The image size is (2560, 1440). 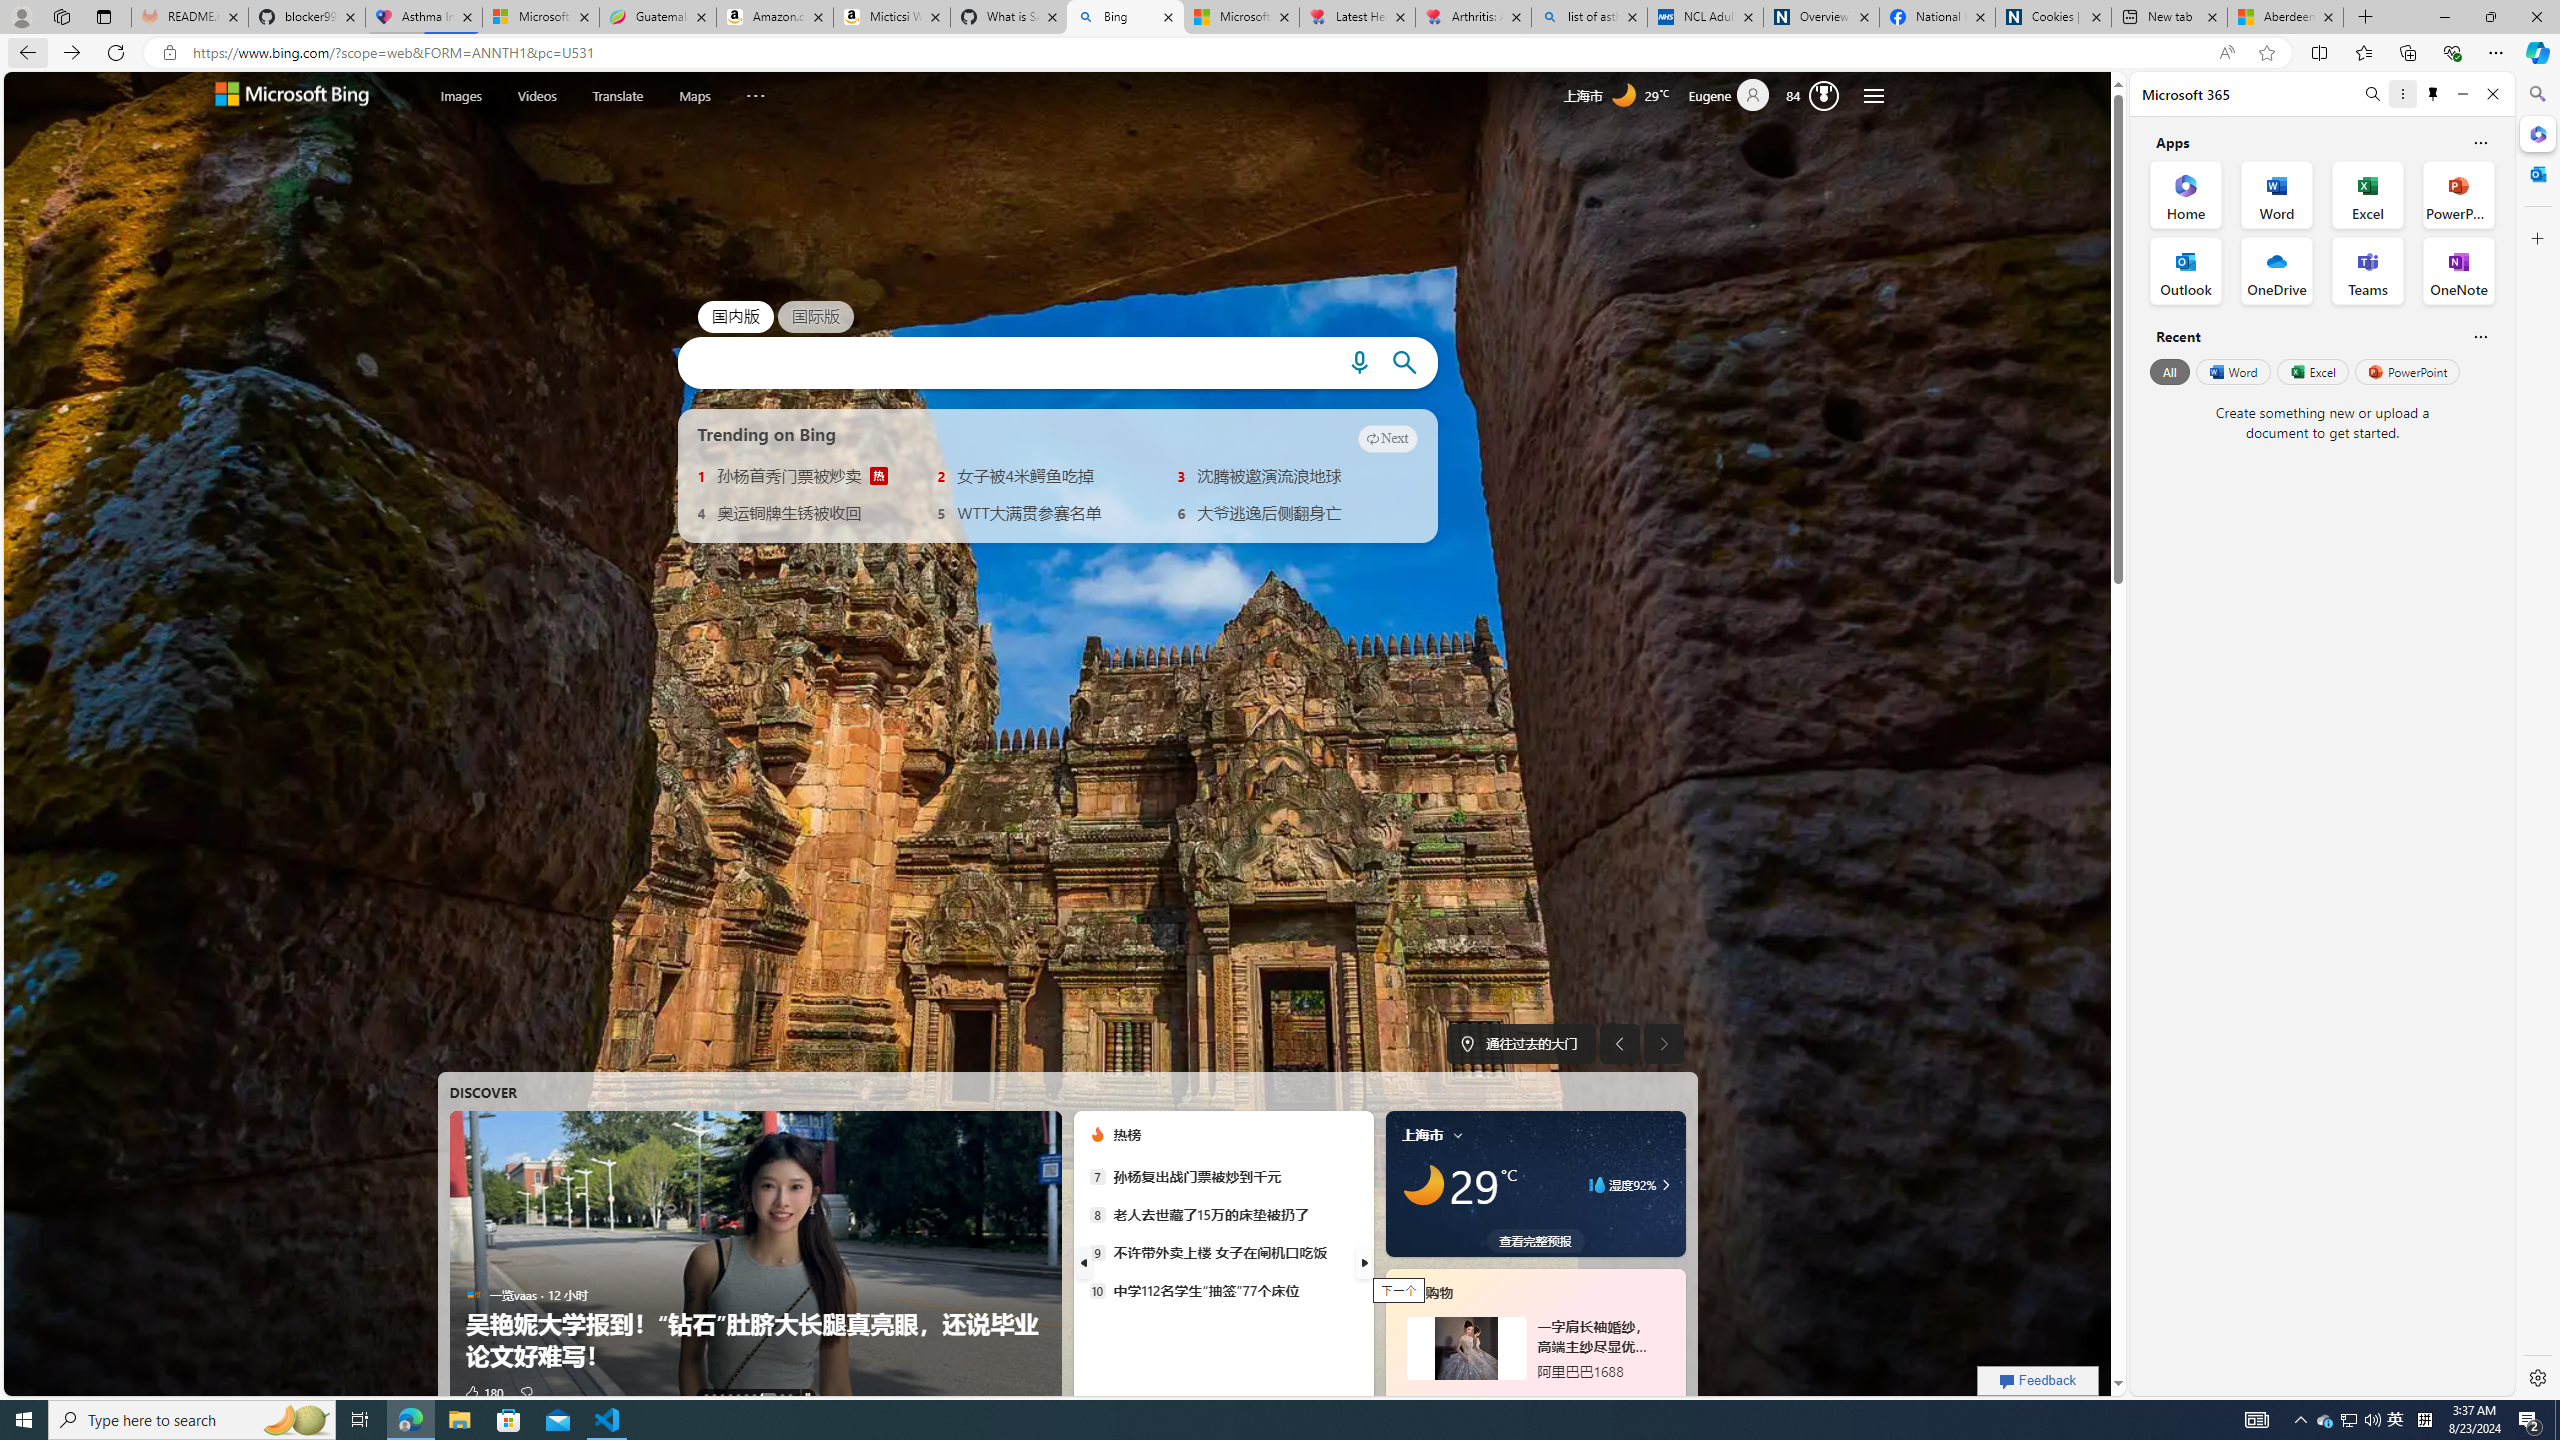 What do you see at coordinates (1126, 17) in the screenshot?
I see `Bing` at bounding box center [1126, 17].